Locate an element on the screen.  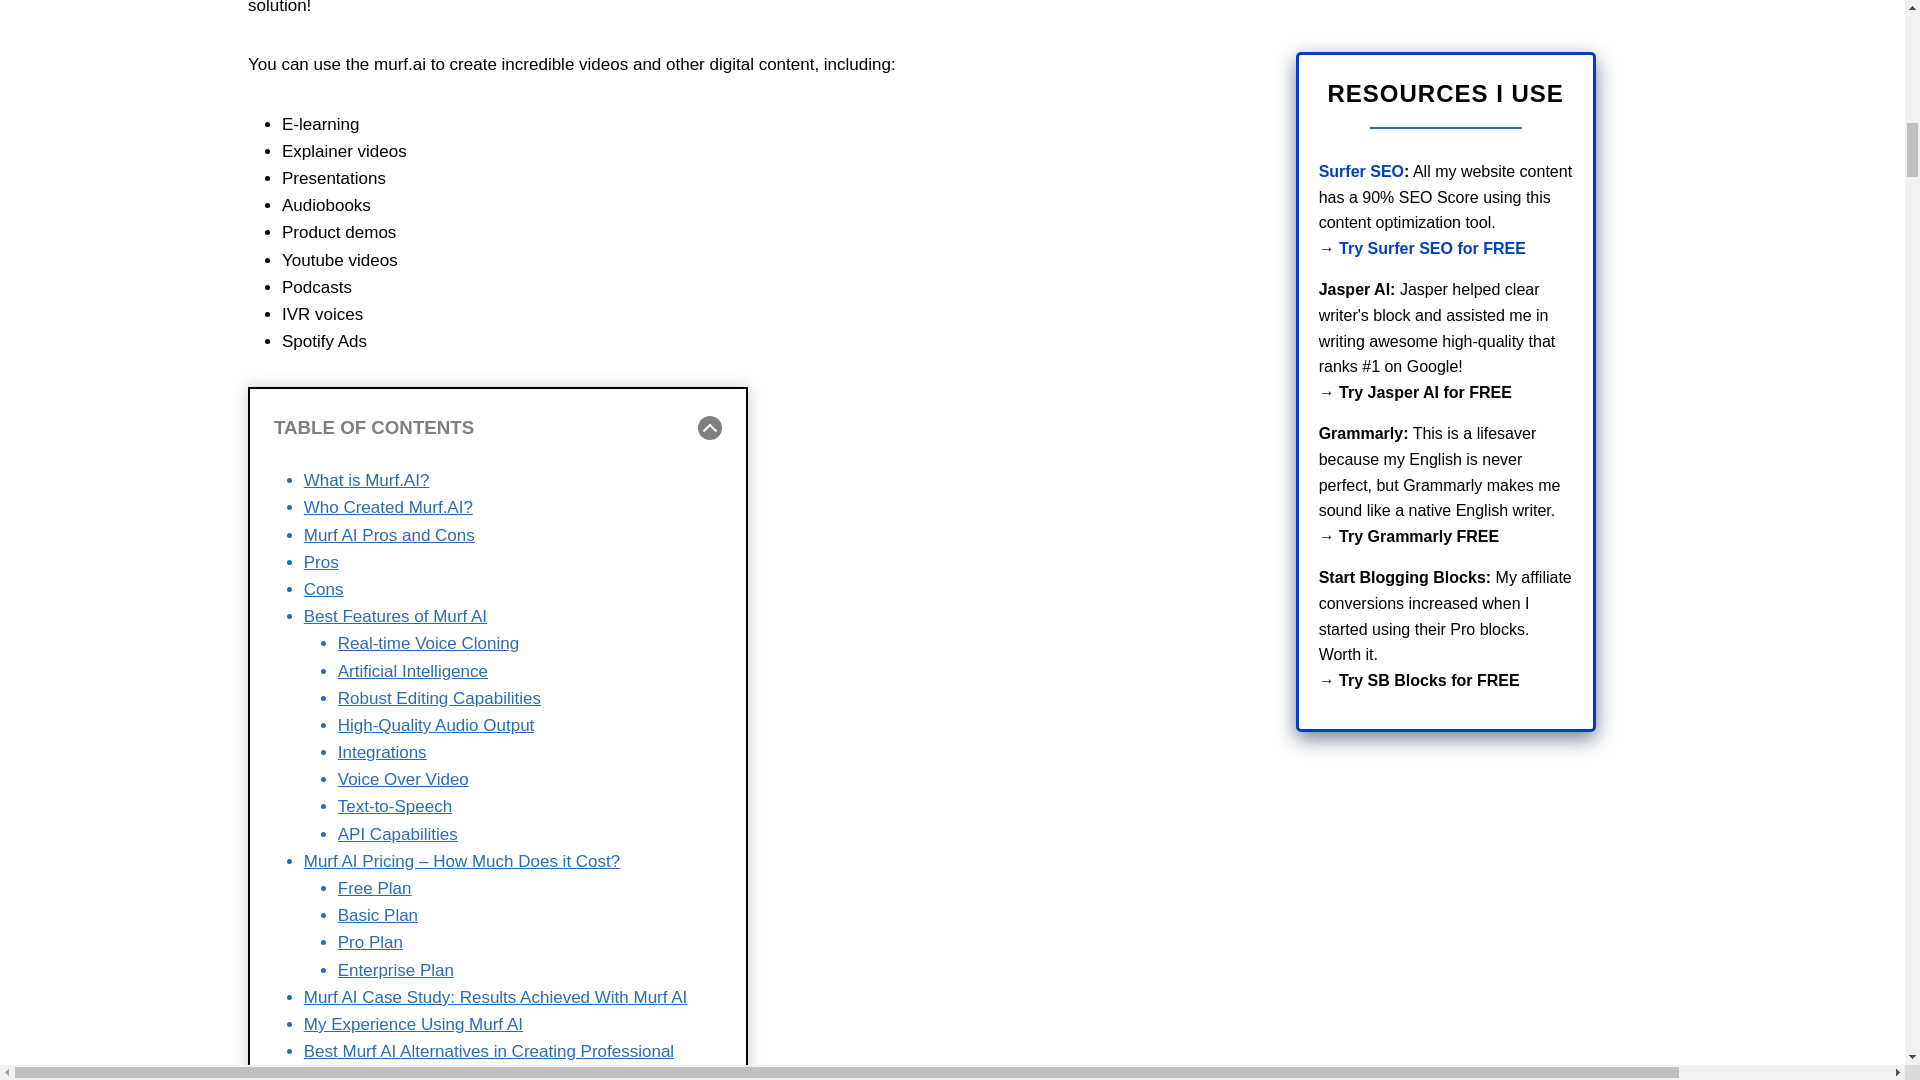
Voice Over Video is located at coordinates (402, 780).